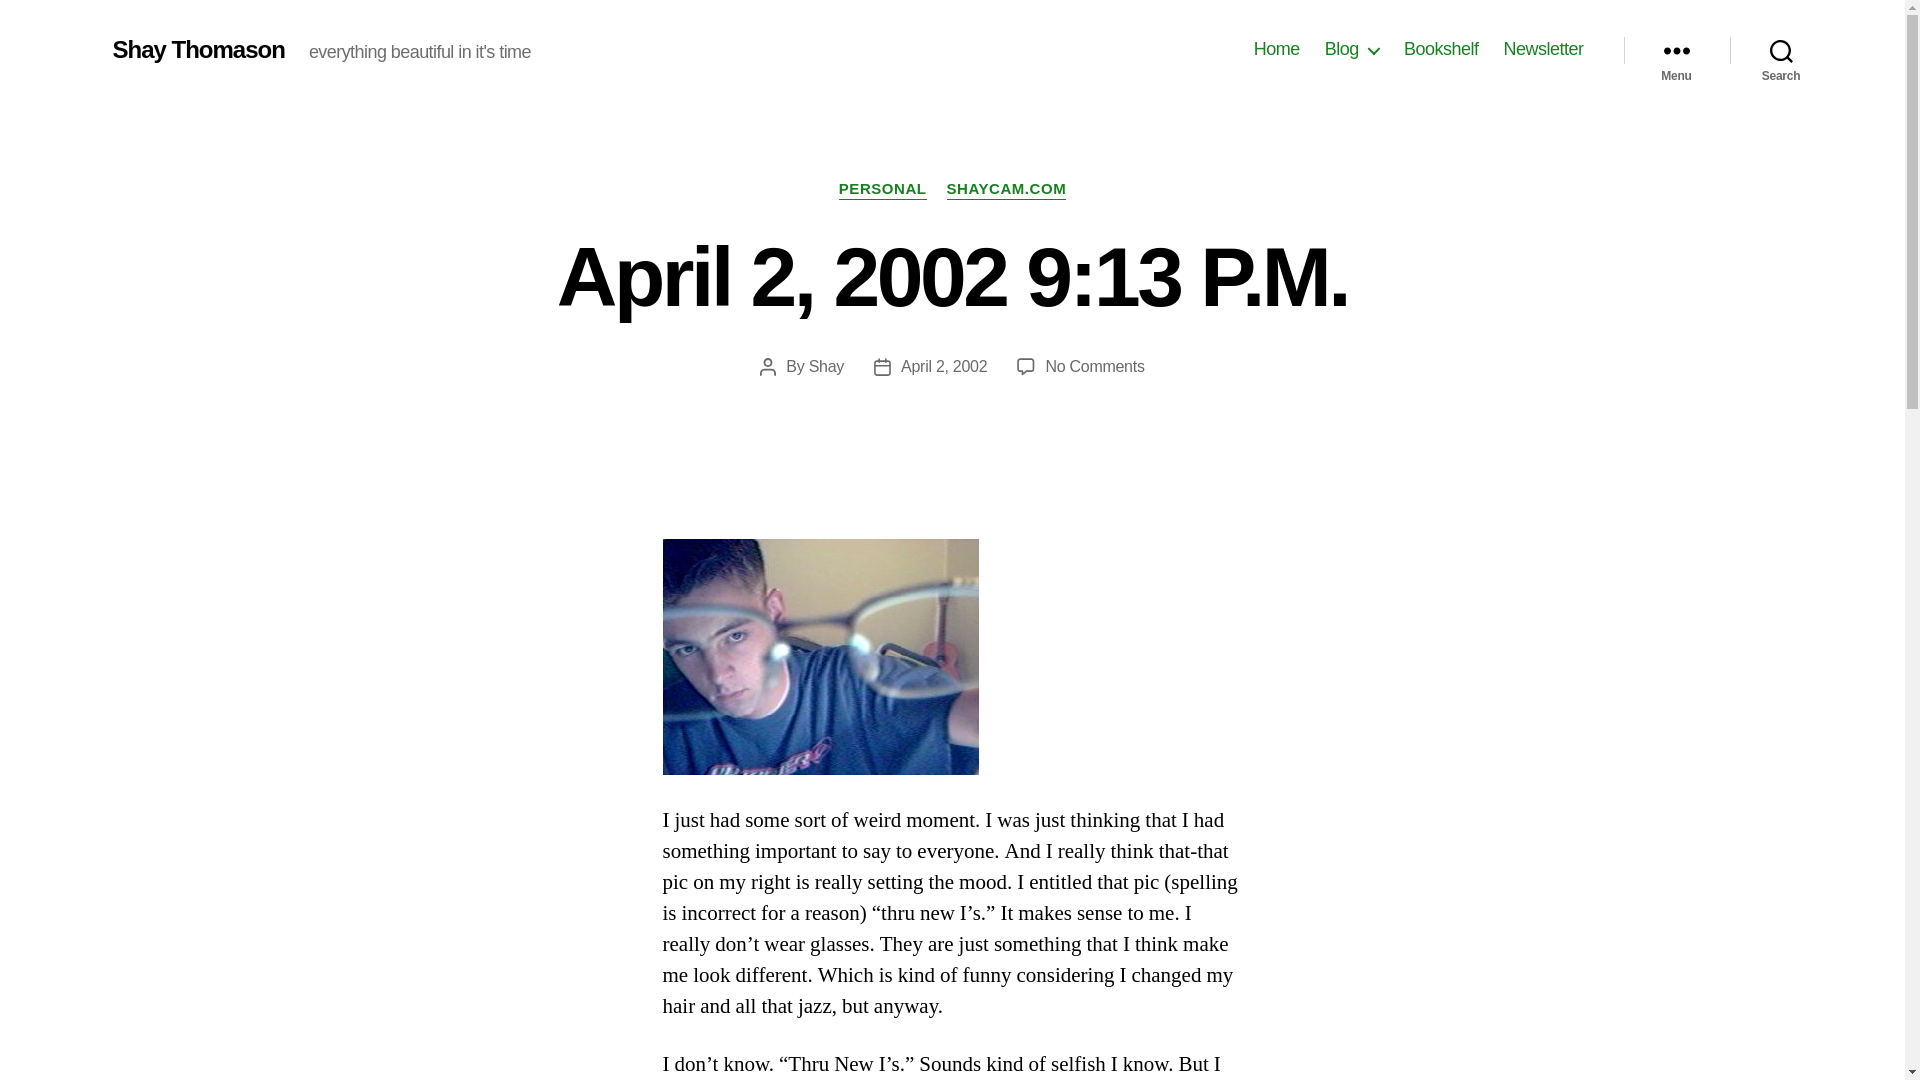 The height and width of the screenshot is (1080, 1920). What do you see at coordinates (883, 190) in the screenshot?
I see `PERSONAL` at bounding box center [883, 190].